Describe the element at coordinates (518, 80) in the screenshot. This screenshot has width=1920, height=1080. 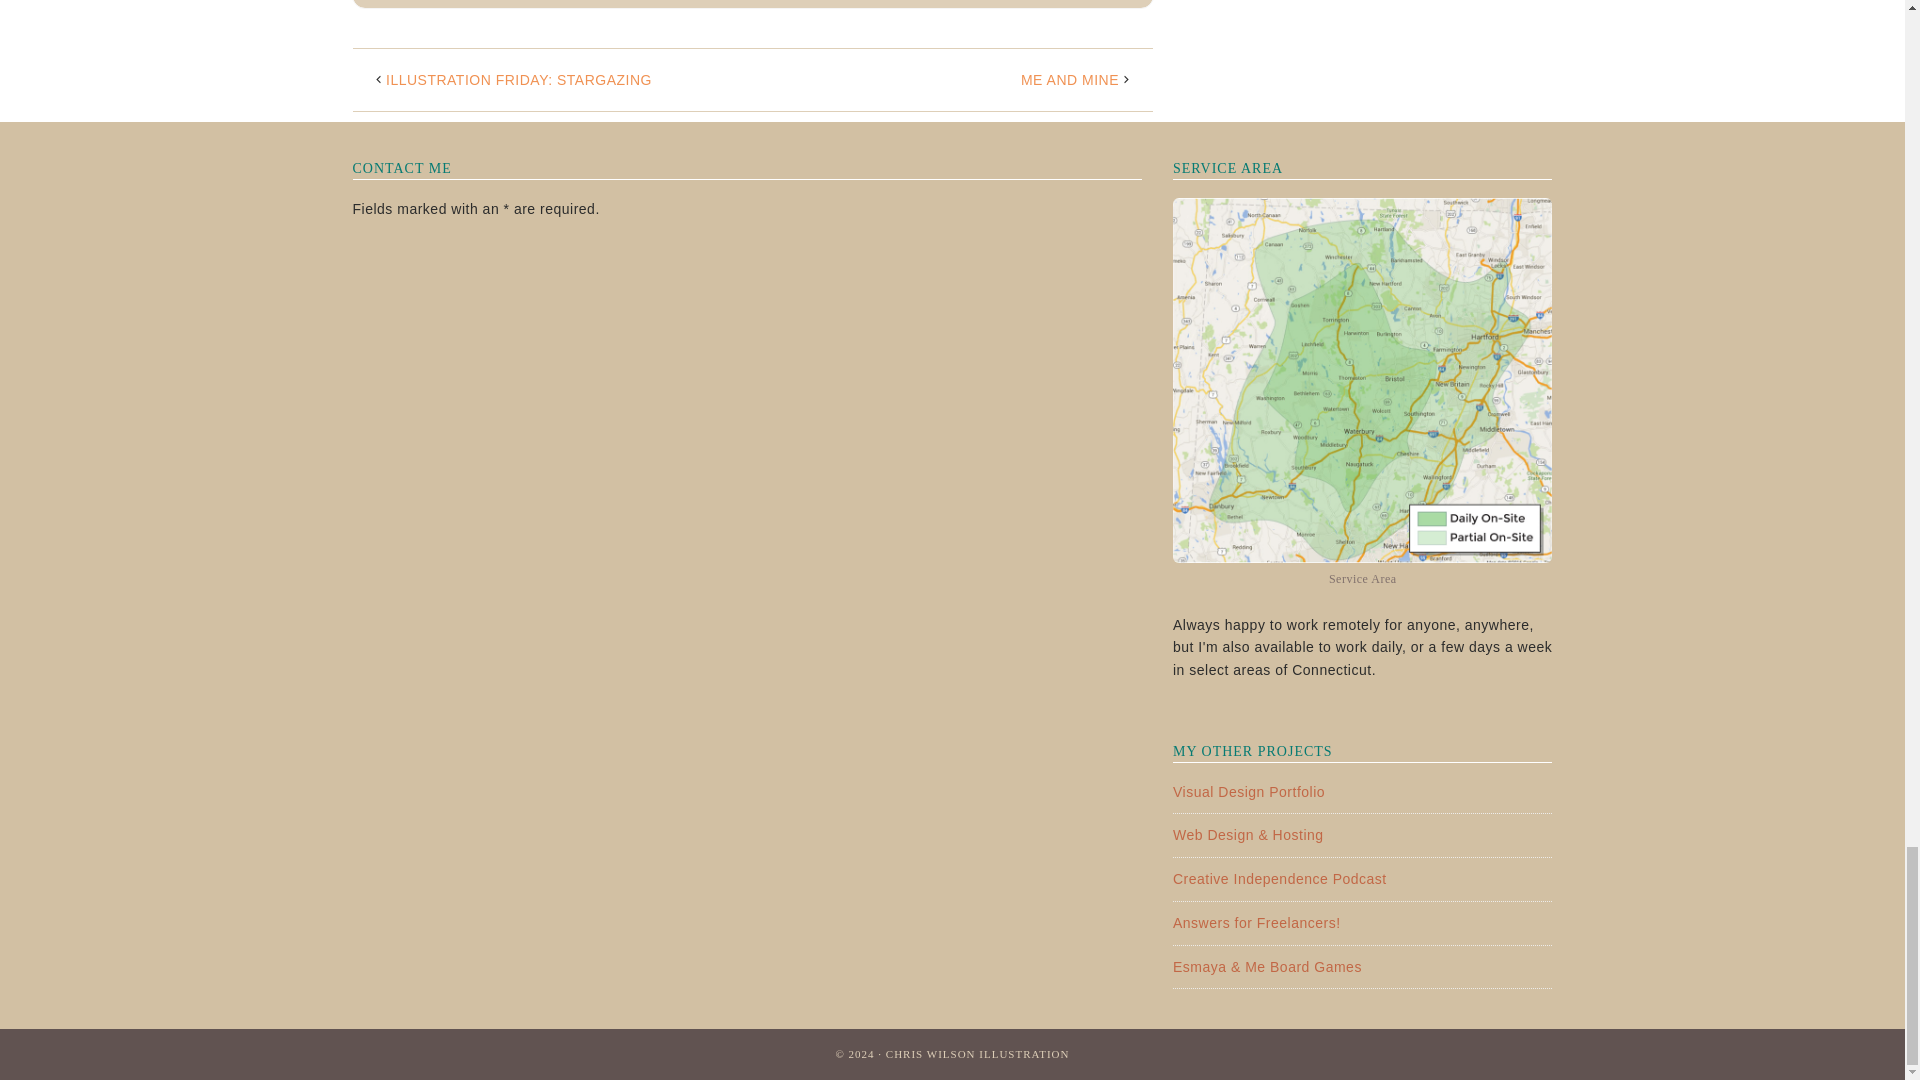
I see `ILLUSTRATION FRIDAY: STARGAZING` at that location.